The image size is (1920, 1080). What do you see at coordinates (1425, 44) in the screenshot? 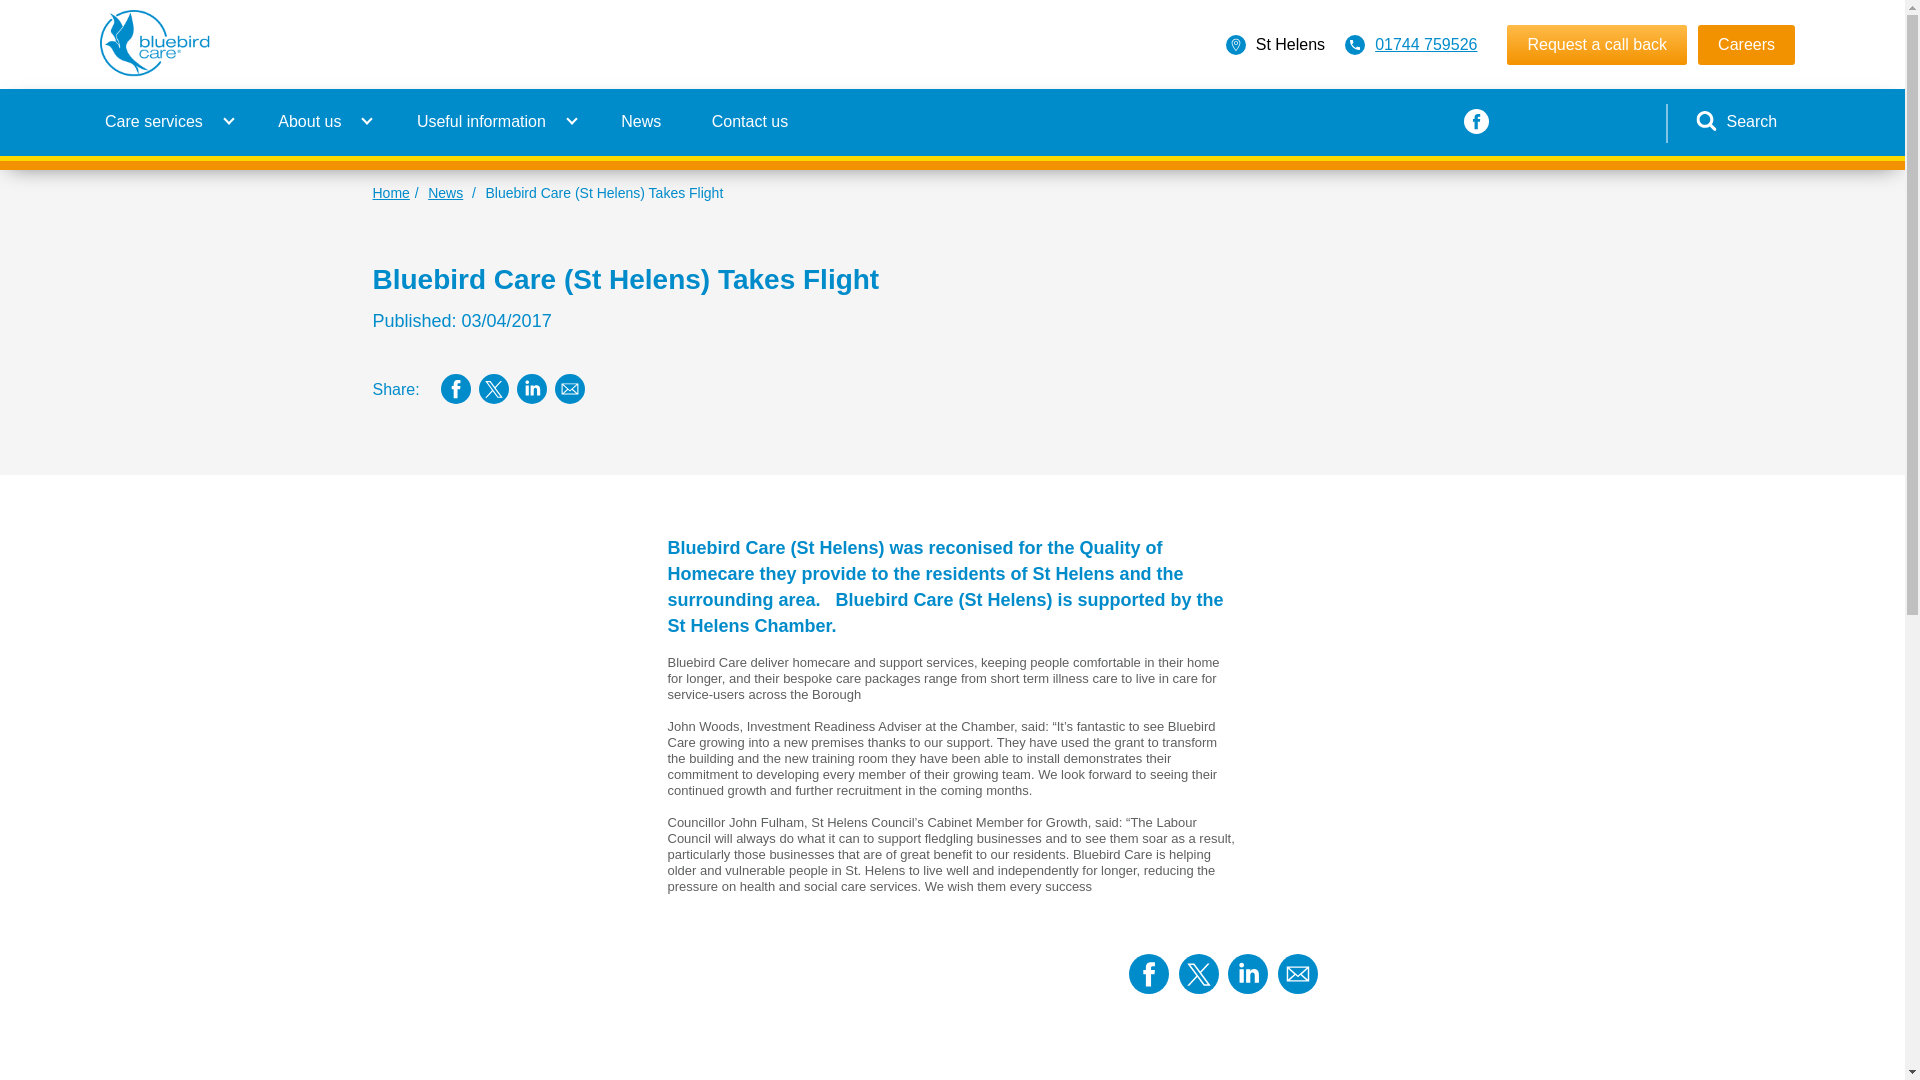
I see `01744 759526` at bounding box center [1425, 44].